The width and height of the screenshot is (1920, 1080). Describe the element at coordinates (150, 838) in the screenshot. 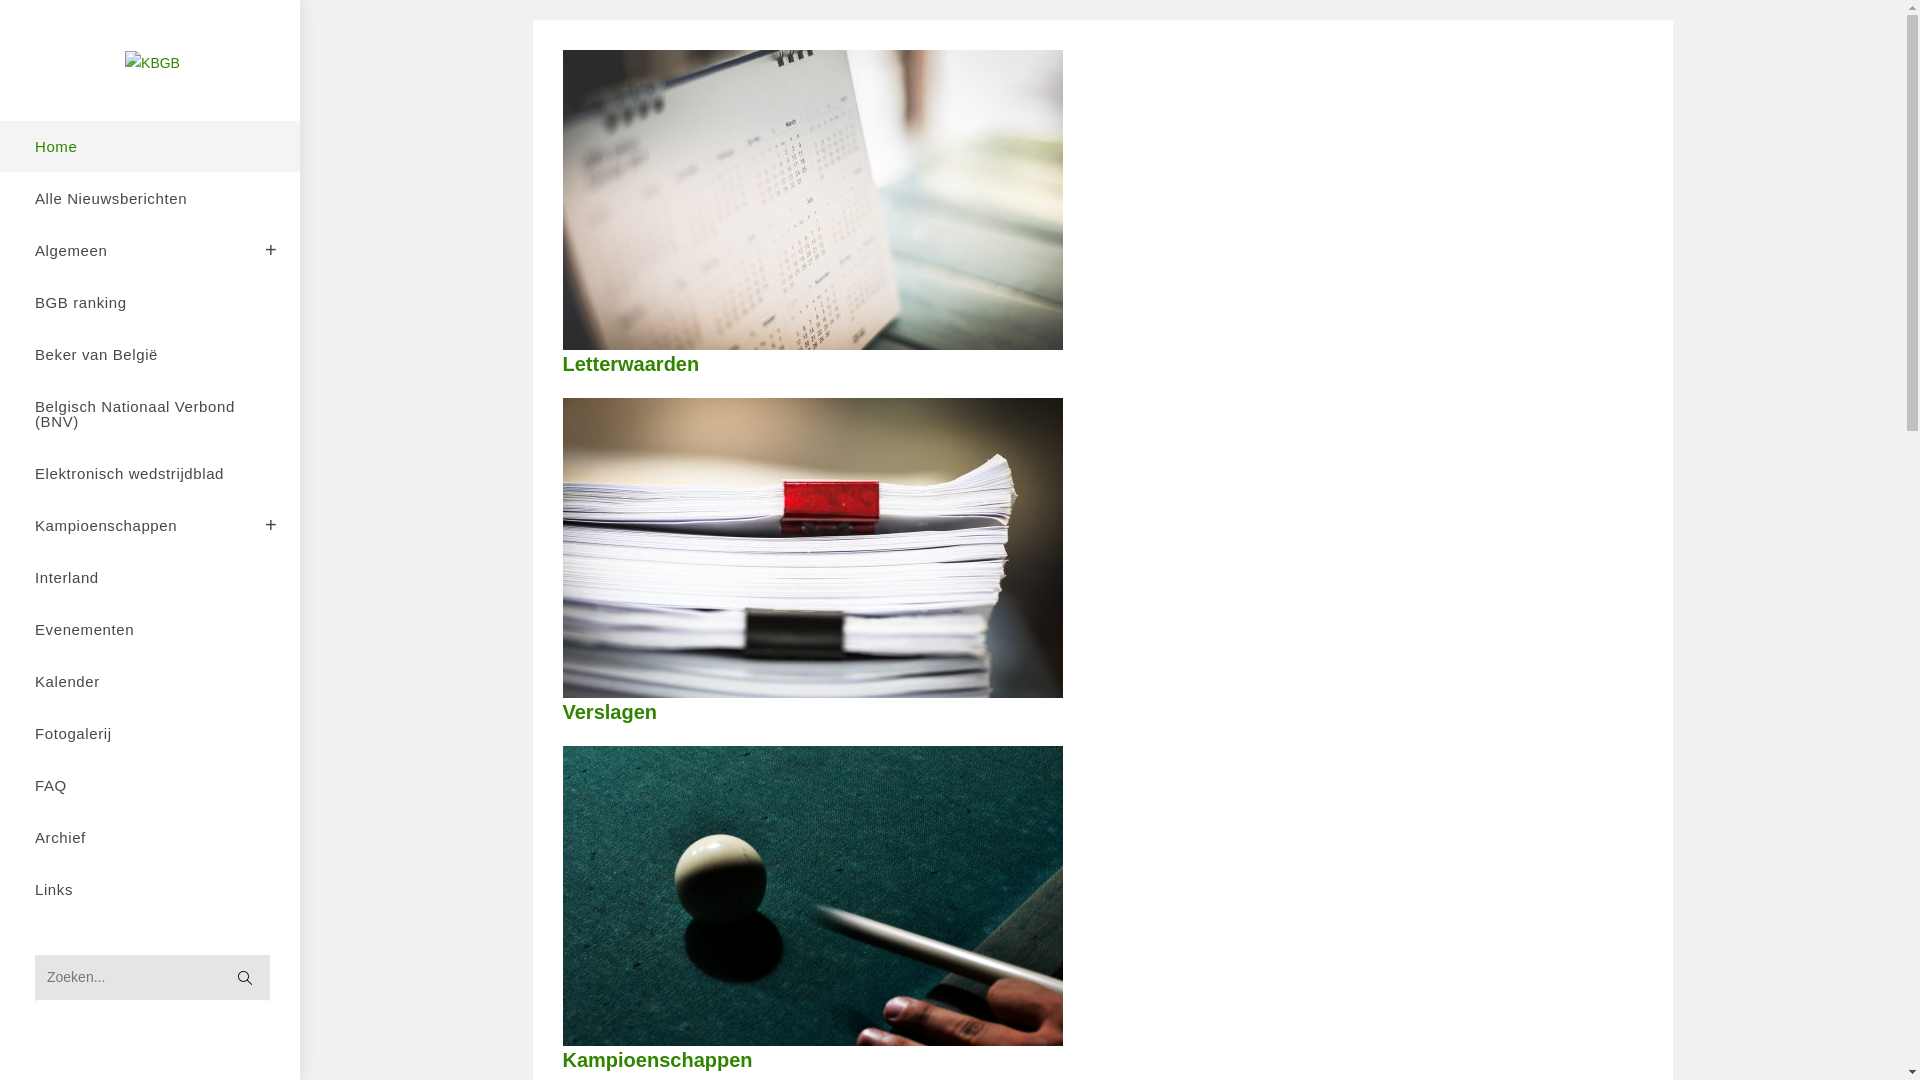

I see `Archief` at that location.